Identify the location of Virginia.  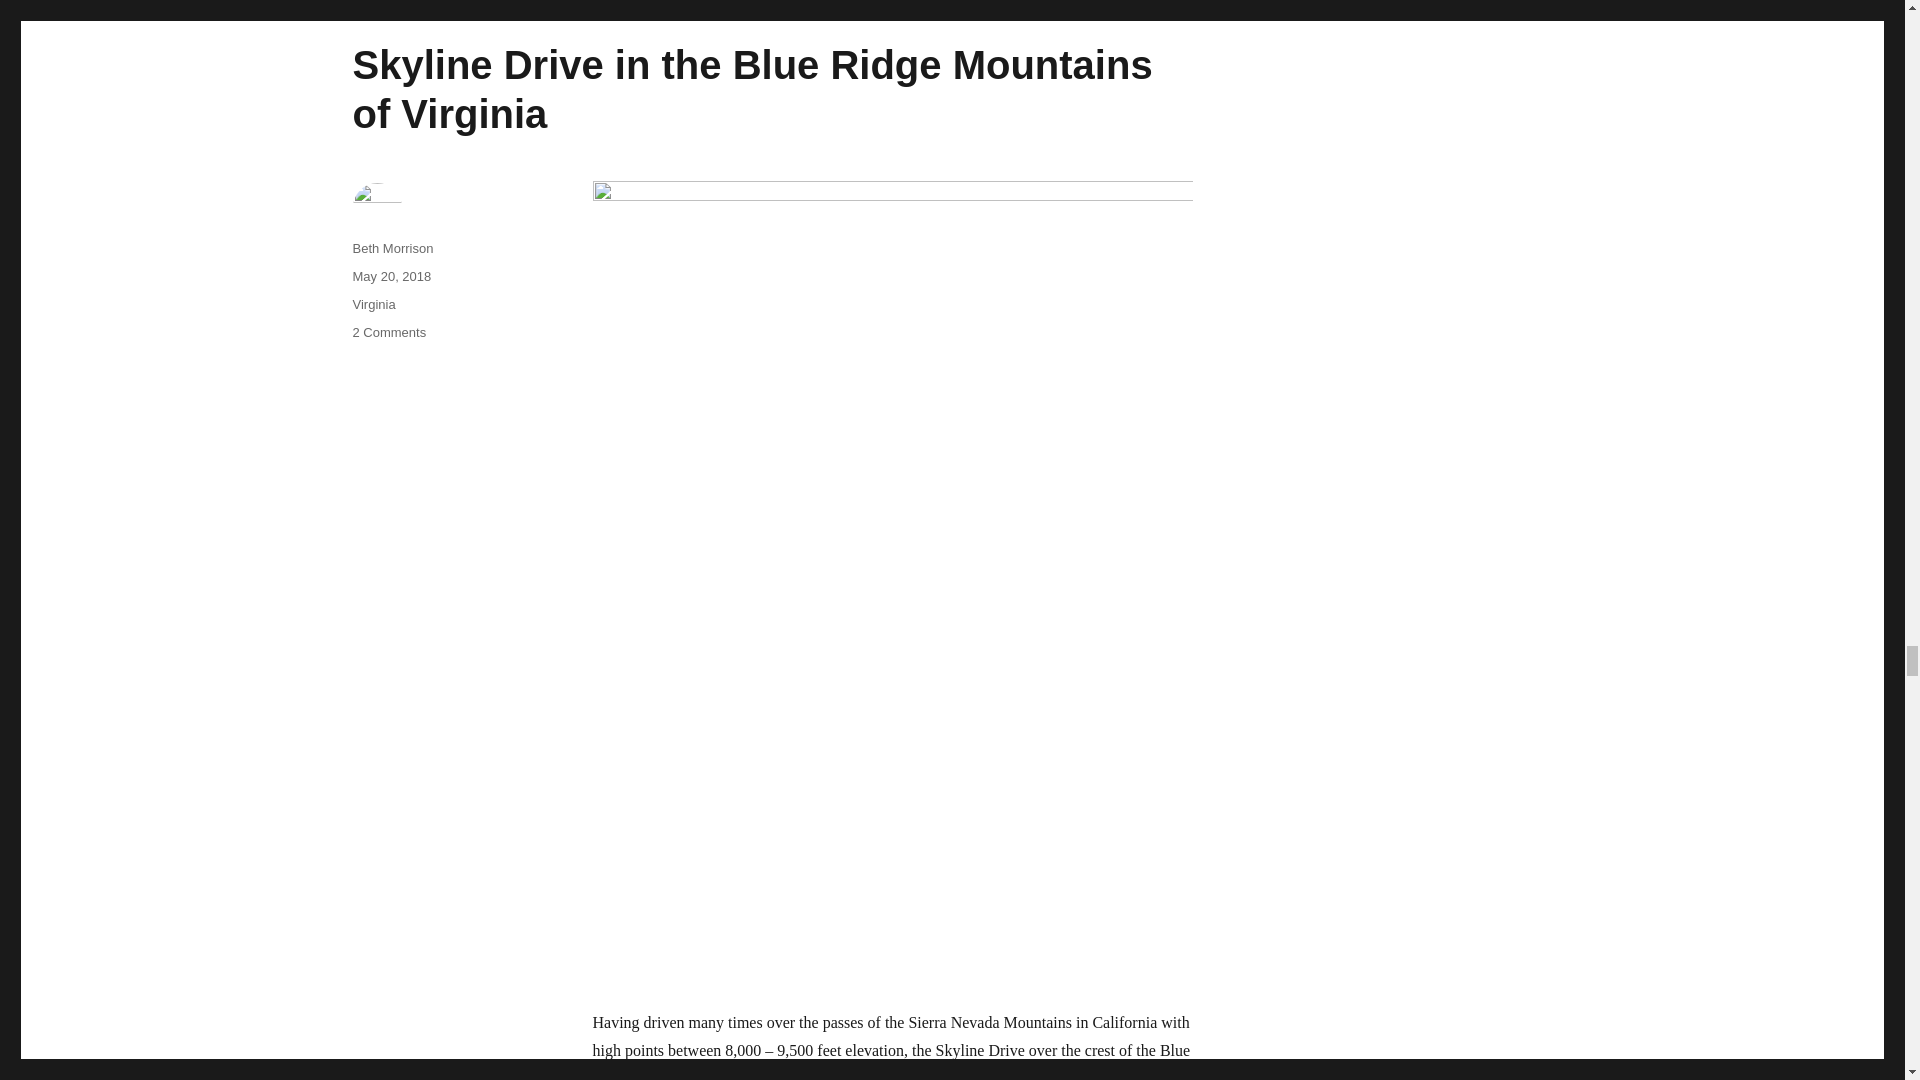
(373, 304).